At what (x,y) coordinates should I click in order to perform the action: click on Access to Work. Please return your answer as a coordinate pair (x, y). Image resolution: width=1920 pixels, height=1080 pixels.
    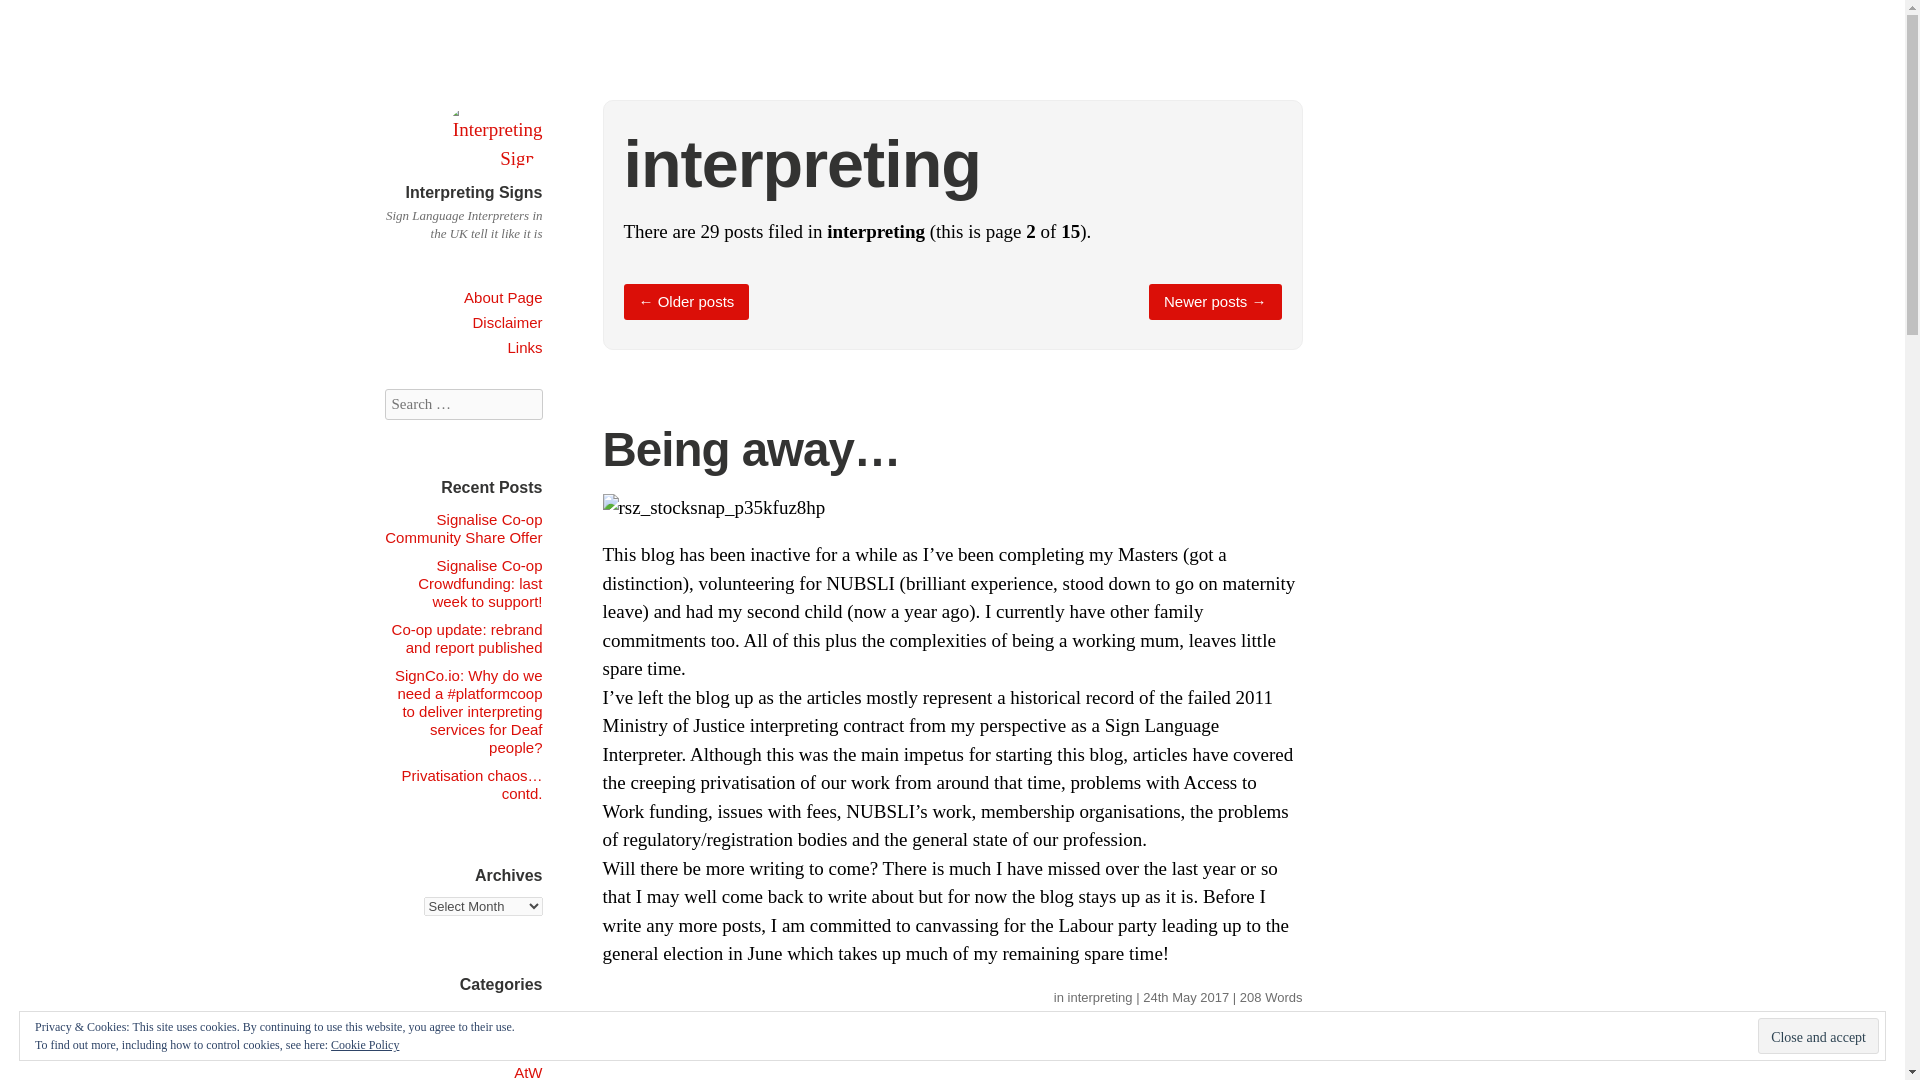
    Looking at the image, I should click on (491, 1016).